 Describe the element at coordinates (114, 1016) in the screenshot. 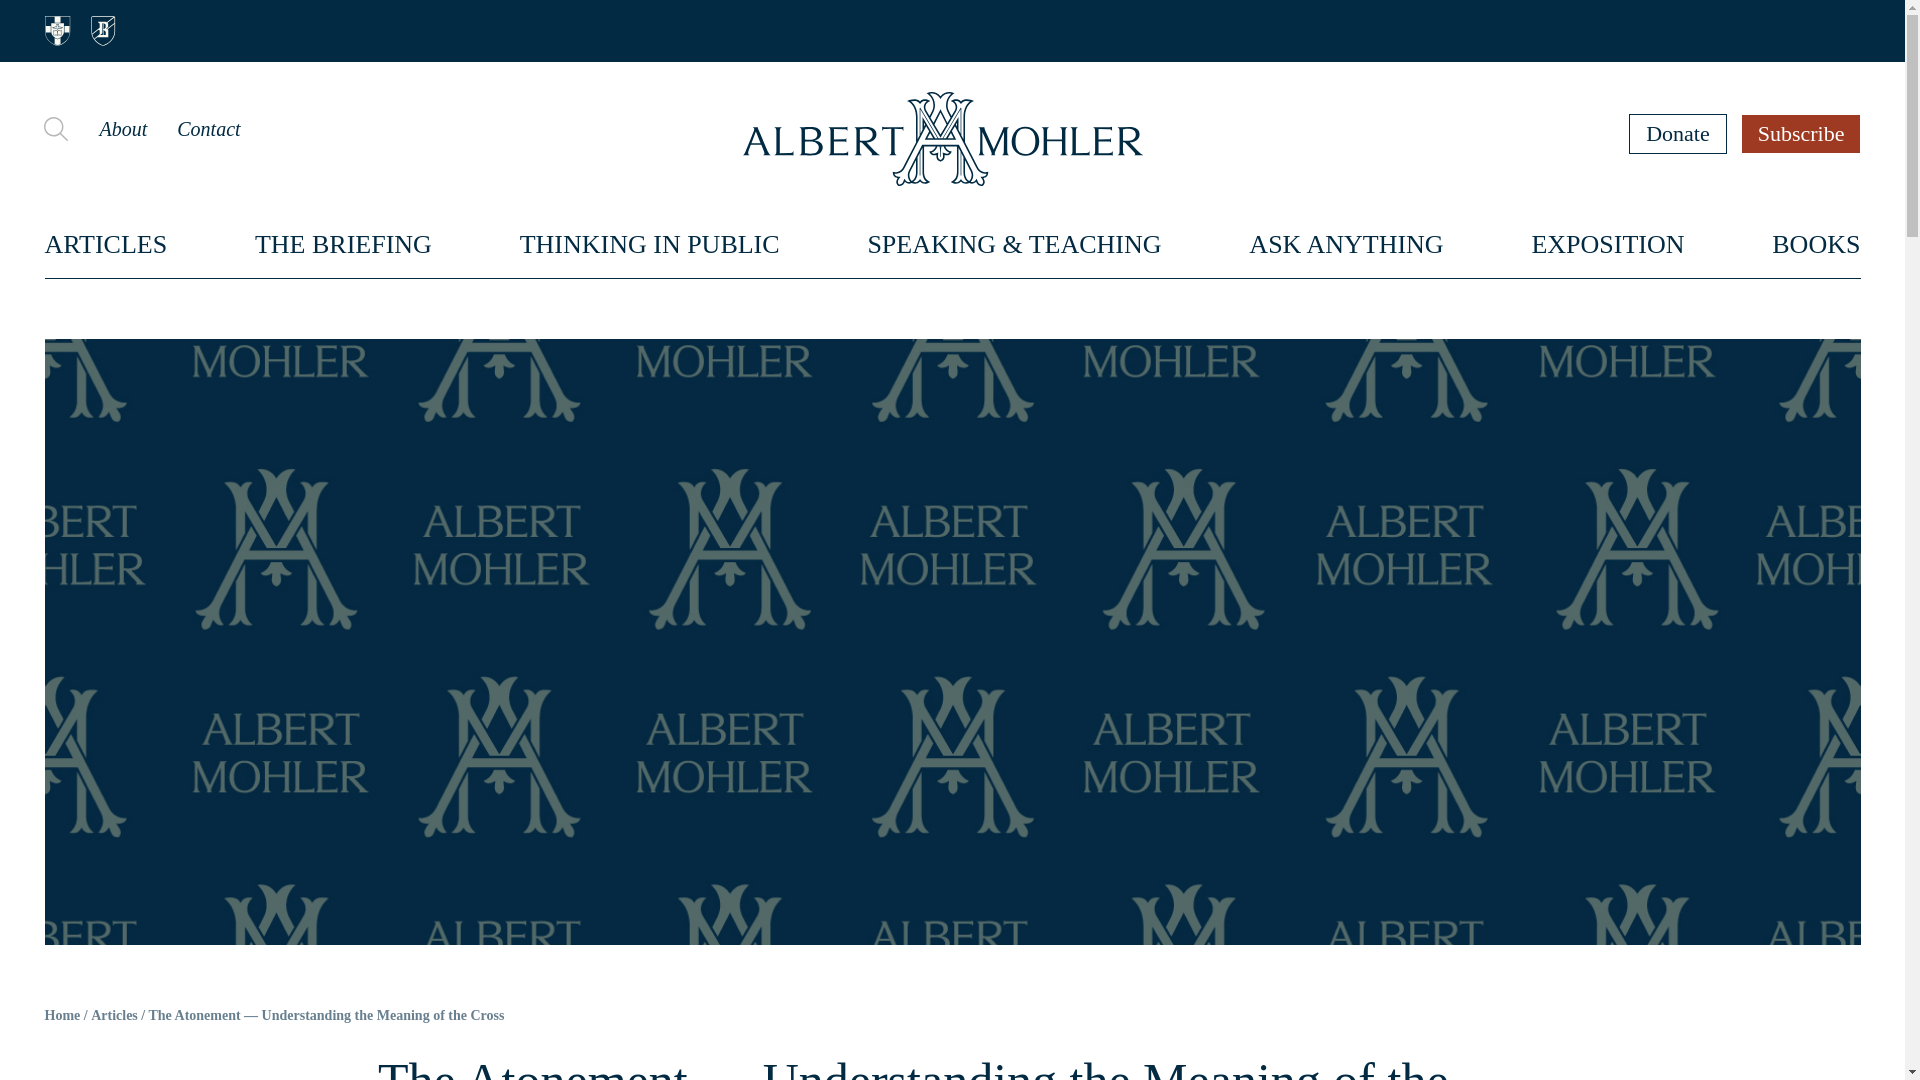

I see `Articles` at that location.